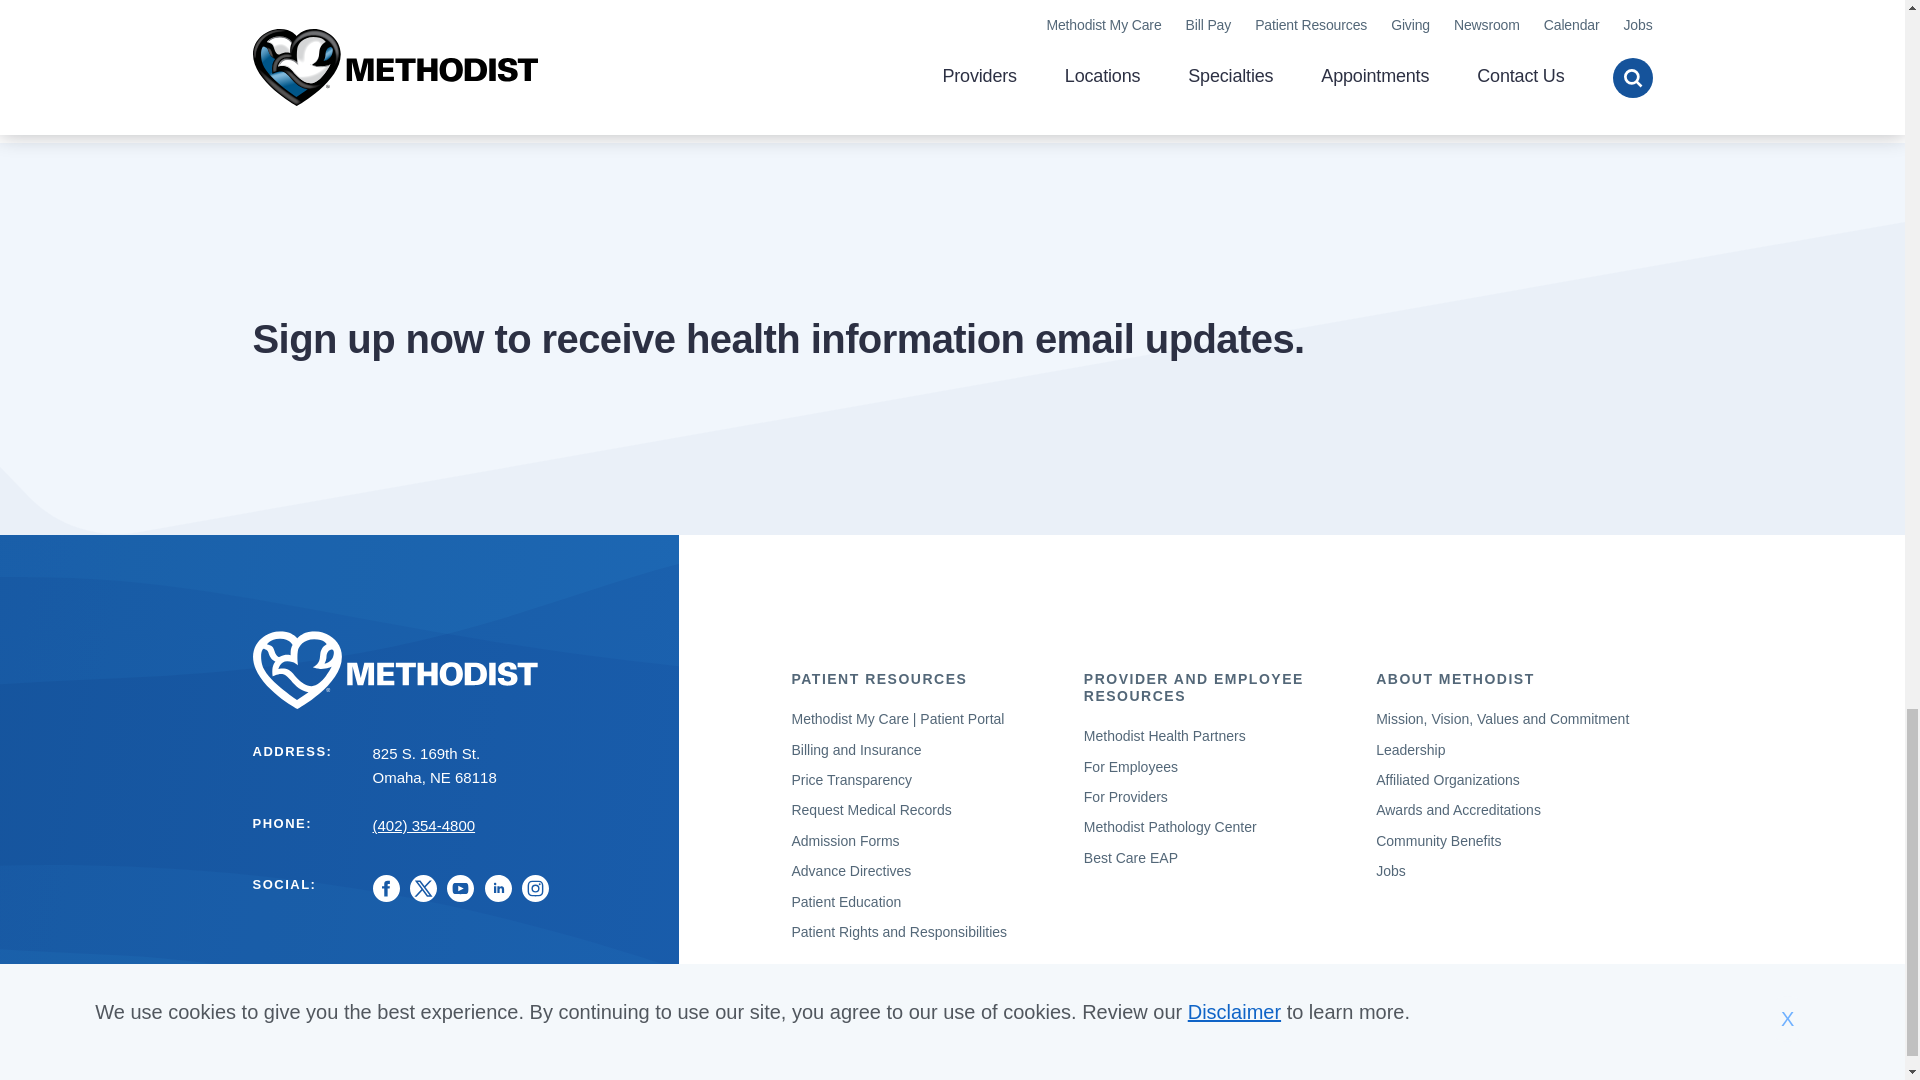 Image resolution: width=1920 pixels, height=1080 pixels. What do you see at coordinates (452, 670) in the screenshot?
I see `Methodist Health System` at bounding box center [452, 670].